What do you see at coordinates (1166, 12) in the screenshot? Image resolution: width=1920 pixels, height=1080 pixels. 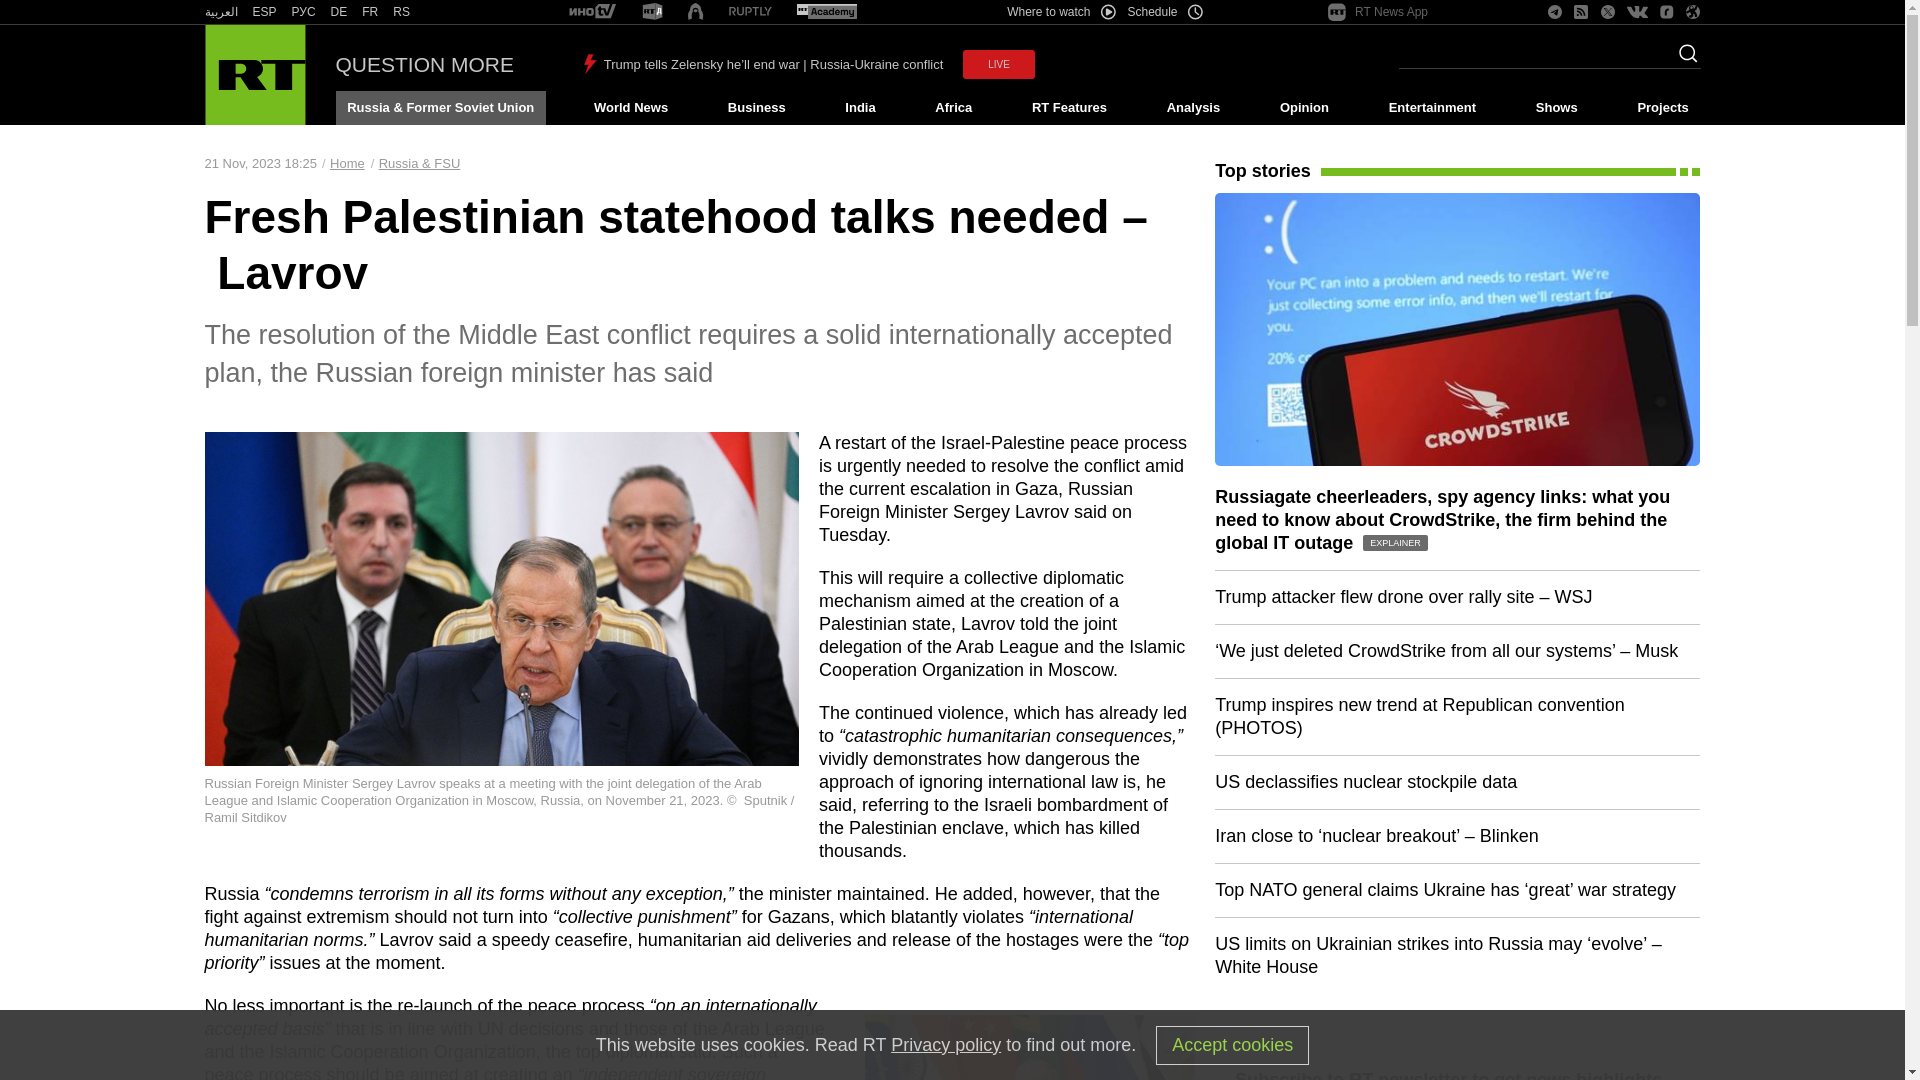 I see `Schedule` at bounding box center [1166, 12].